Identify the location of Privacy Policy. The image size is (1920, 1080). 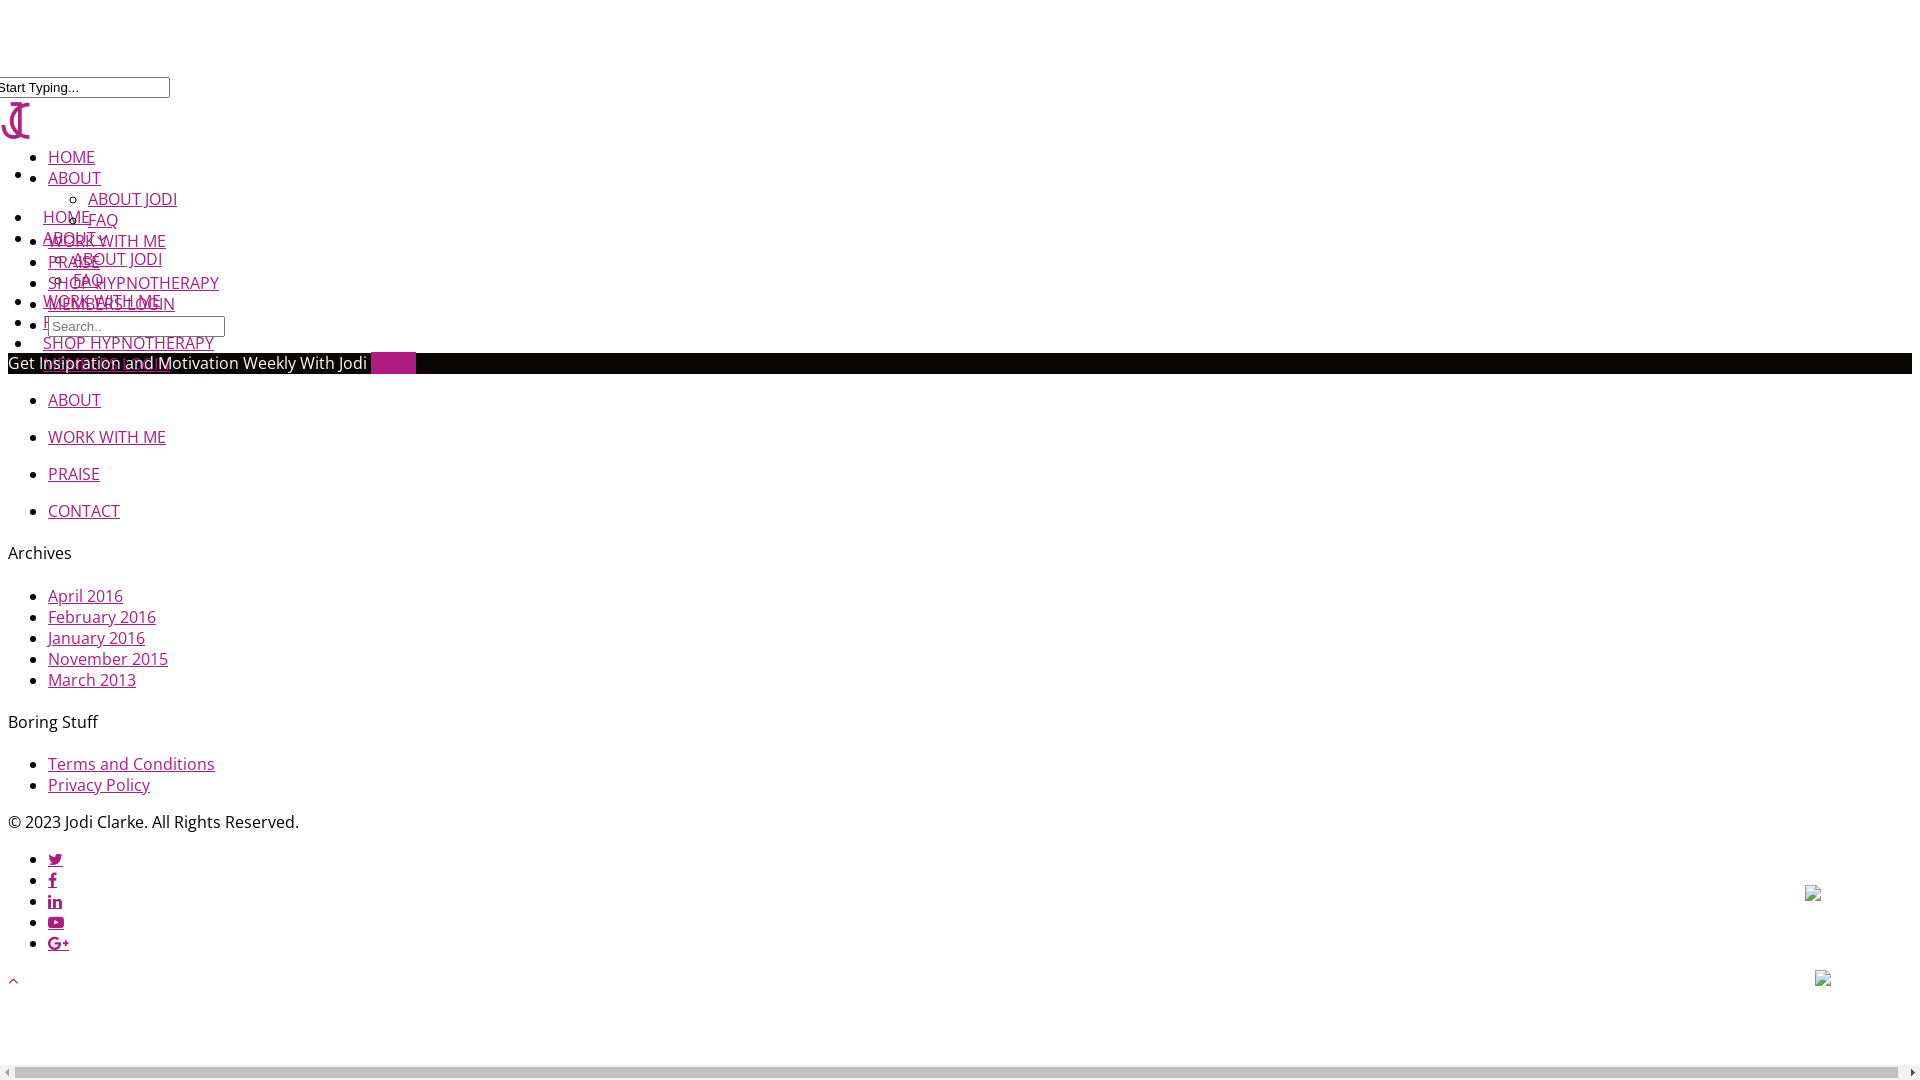
(99, 785).